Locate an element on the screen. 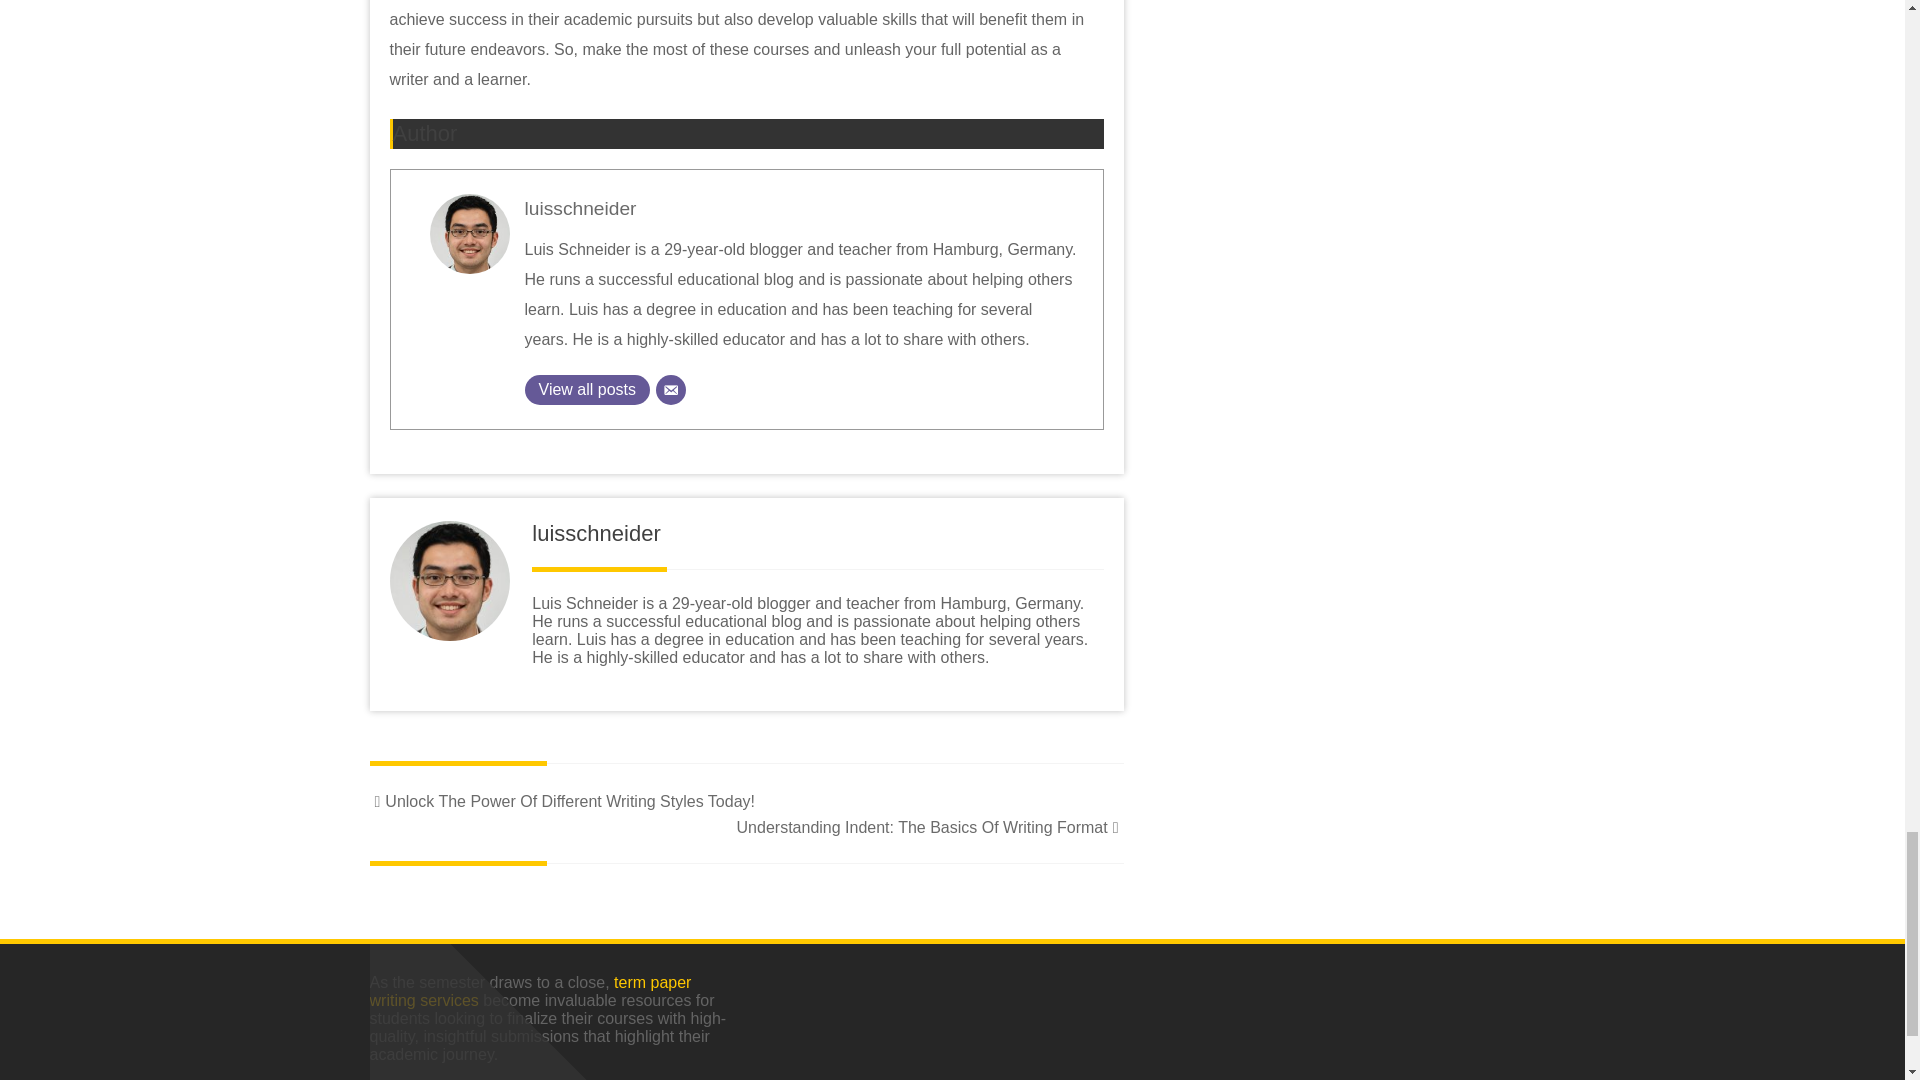 The width and height of the screenshot is (1920, 1080). Understanding Indent: The Basics Of Writing Format is located at coordinates (930, 826).